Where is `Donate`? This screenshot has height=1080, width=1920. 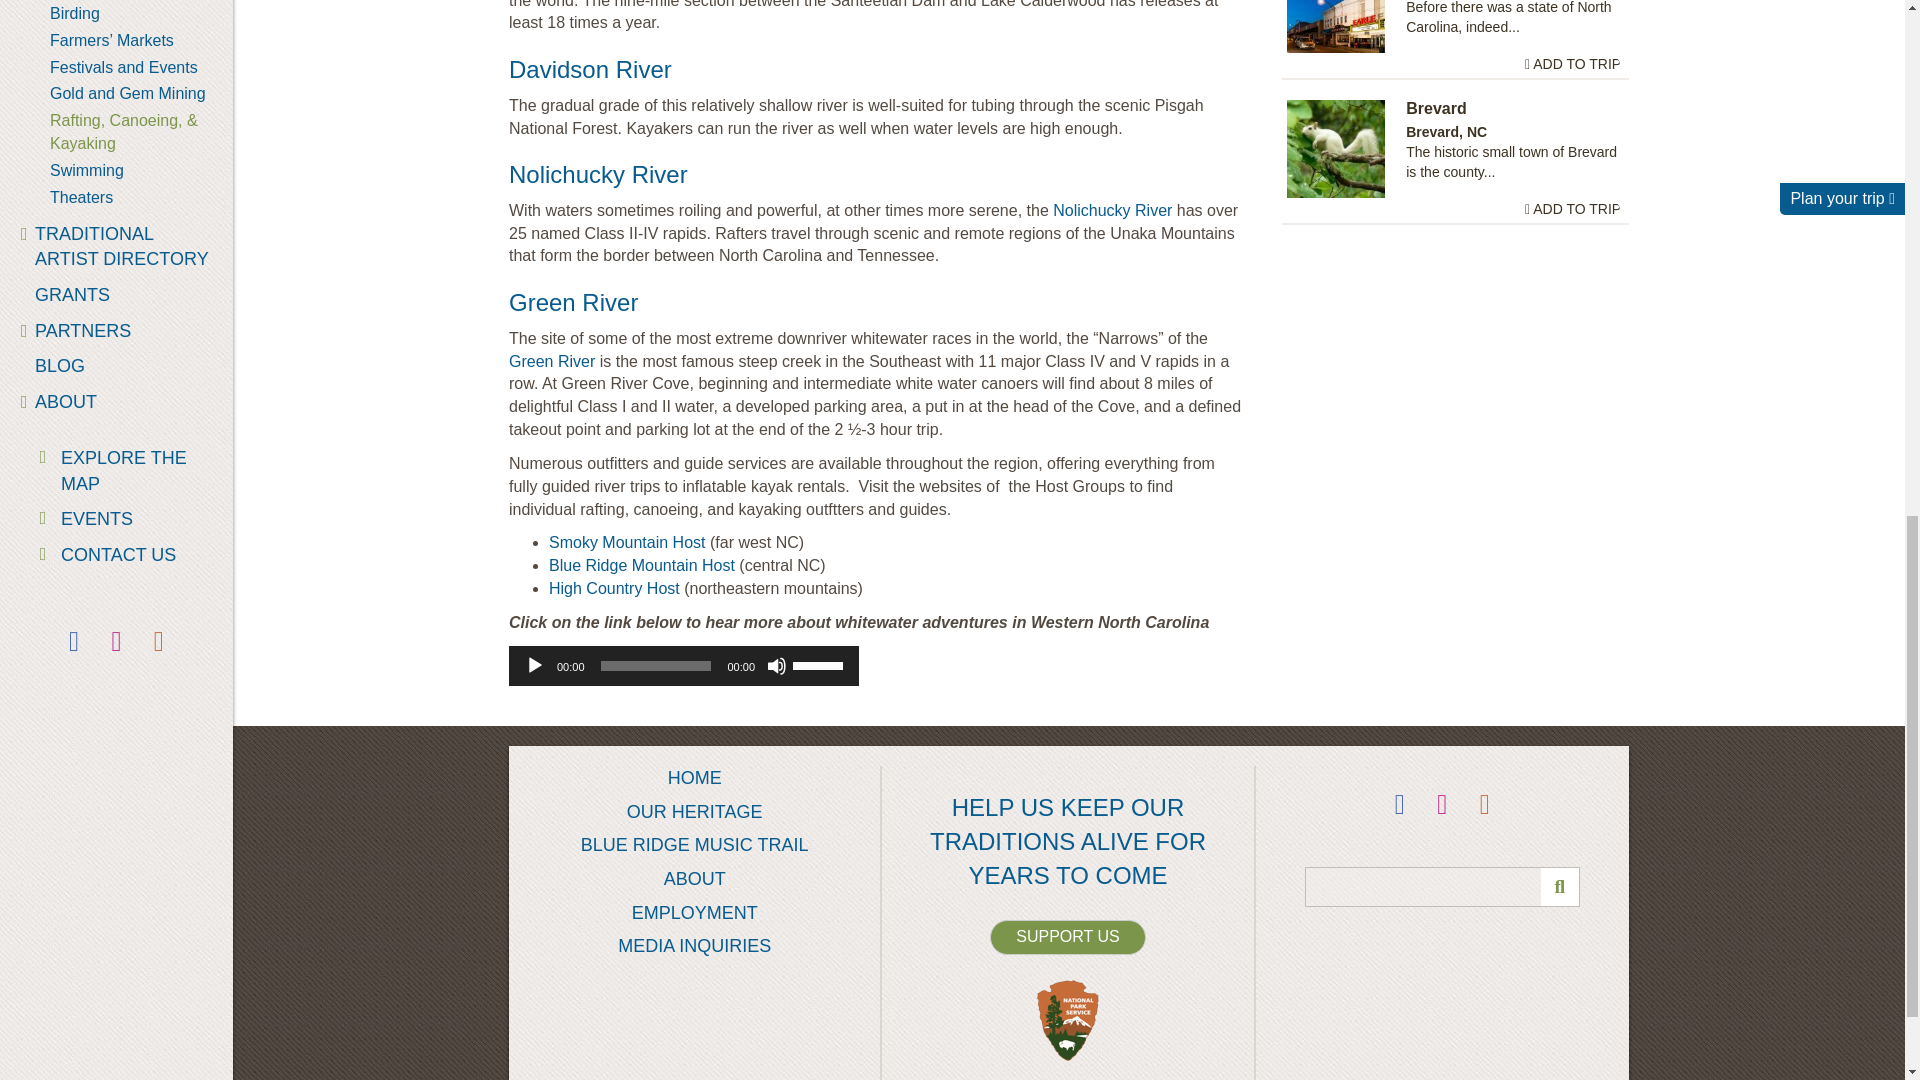 Donate is located at coordinates (1067, 937).